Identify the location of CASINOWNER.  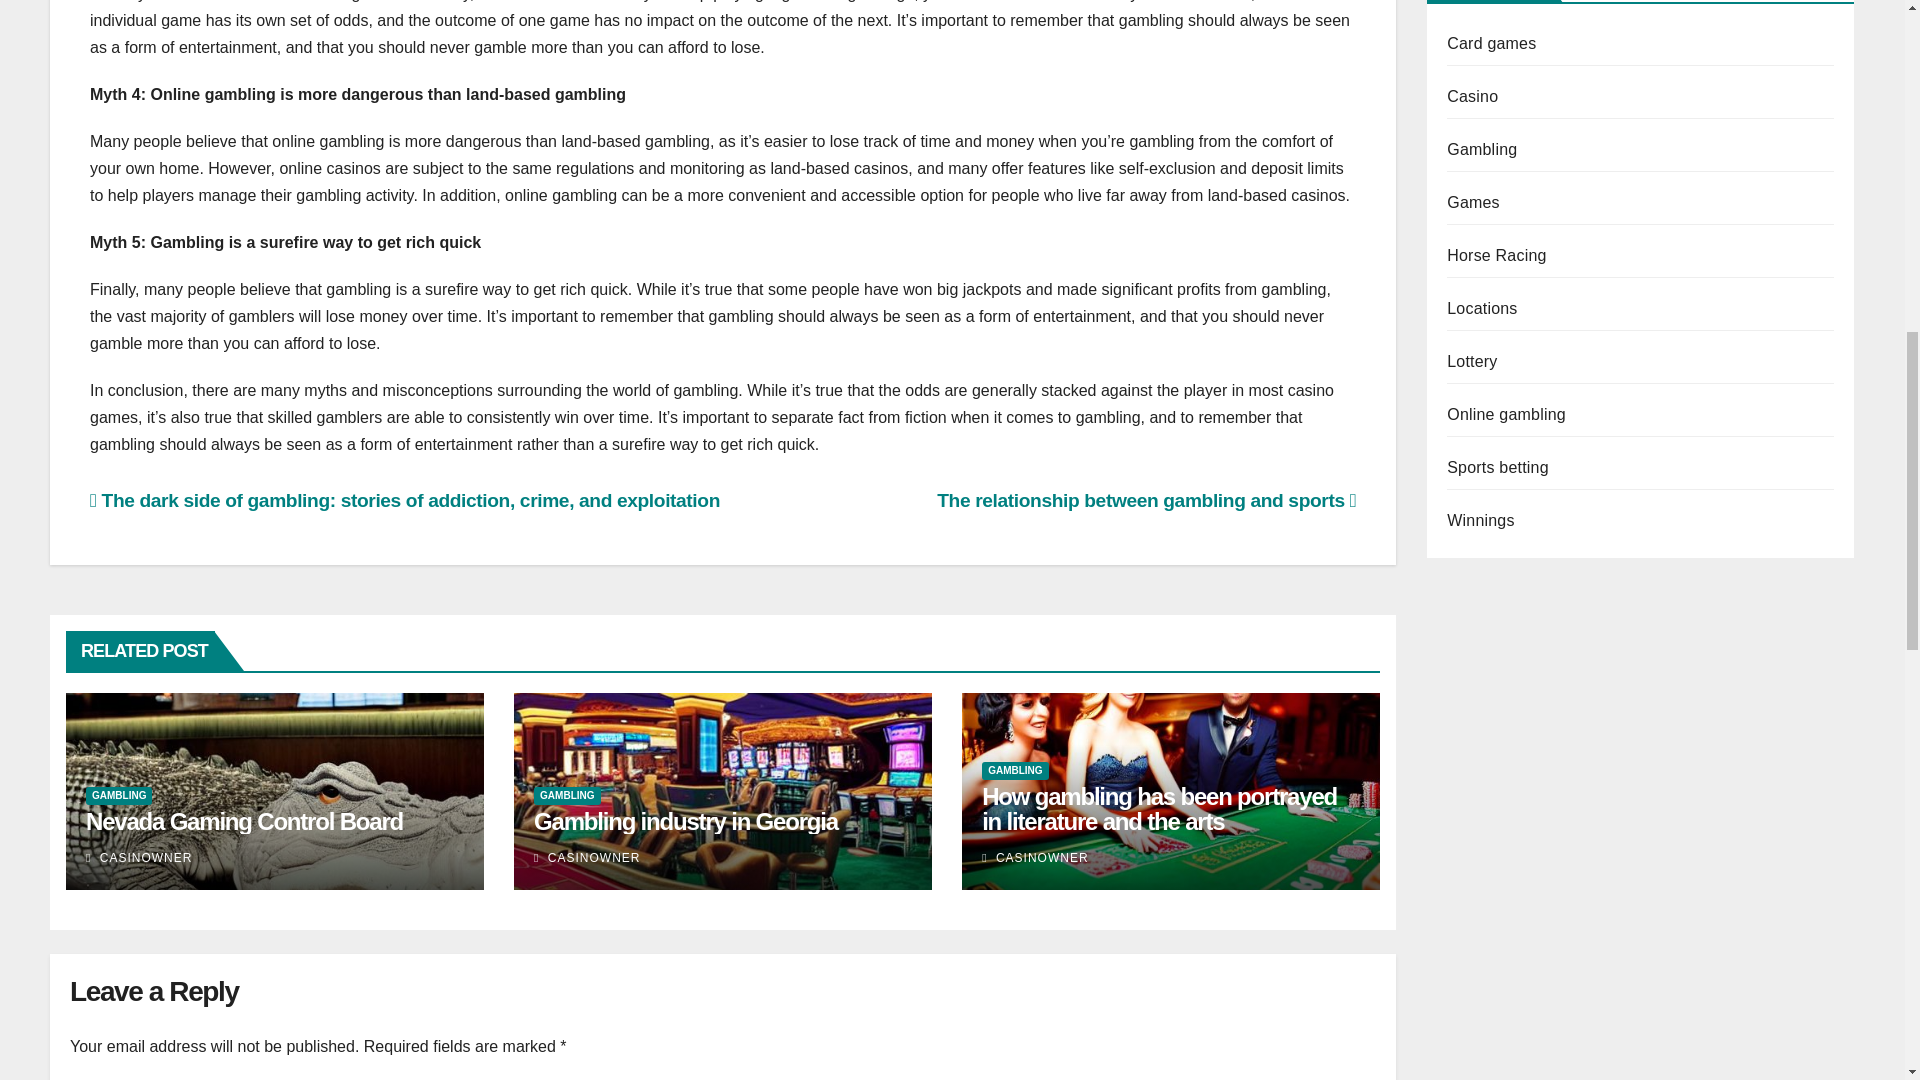
(139, 858).